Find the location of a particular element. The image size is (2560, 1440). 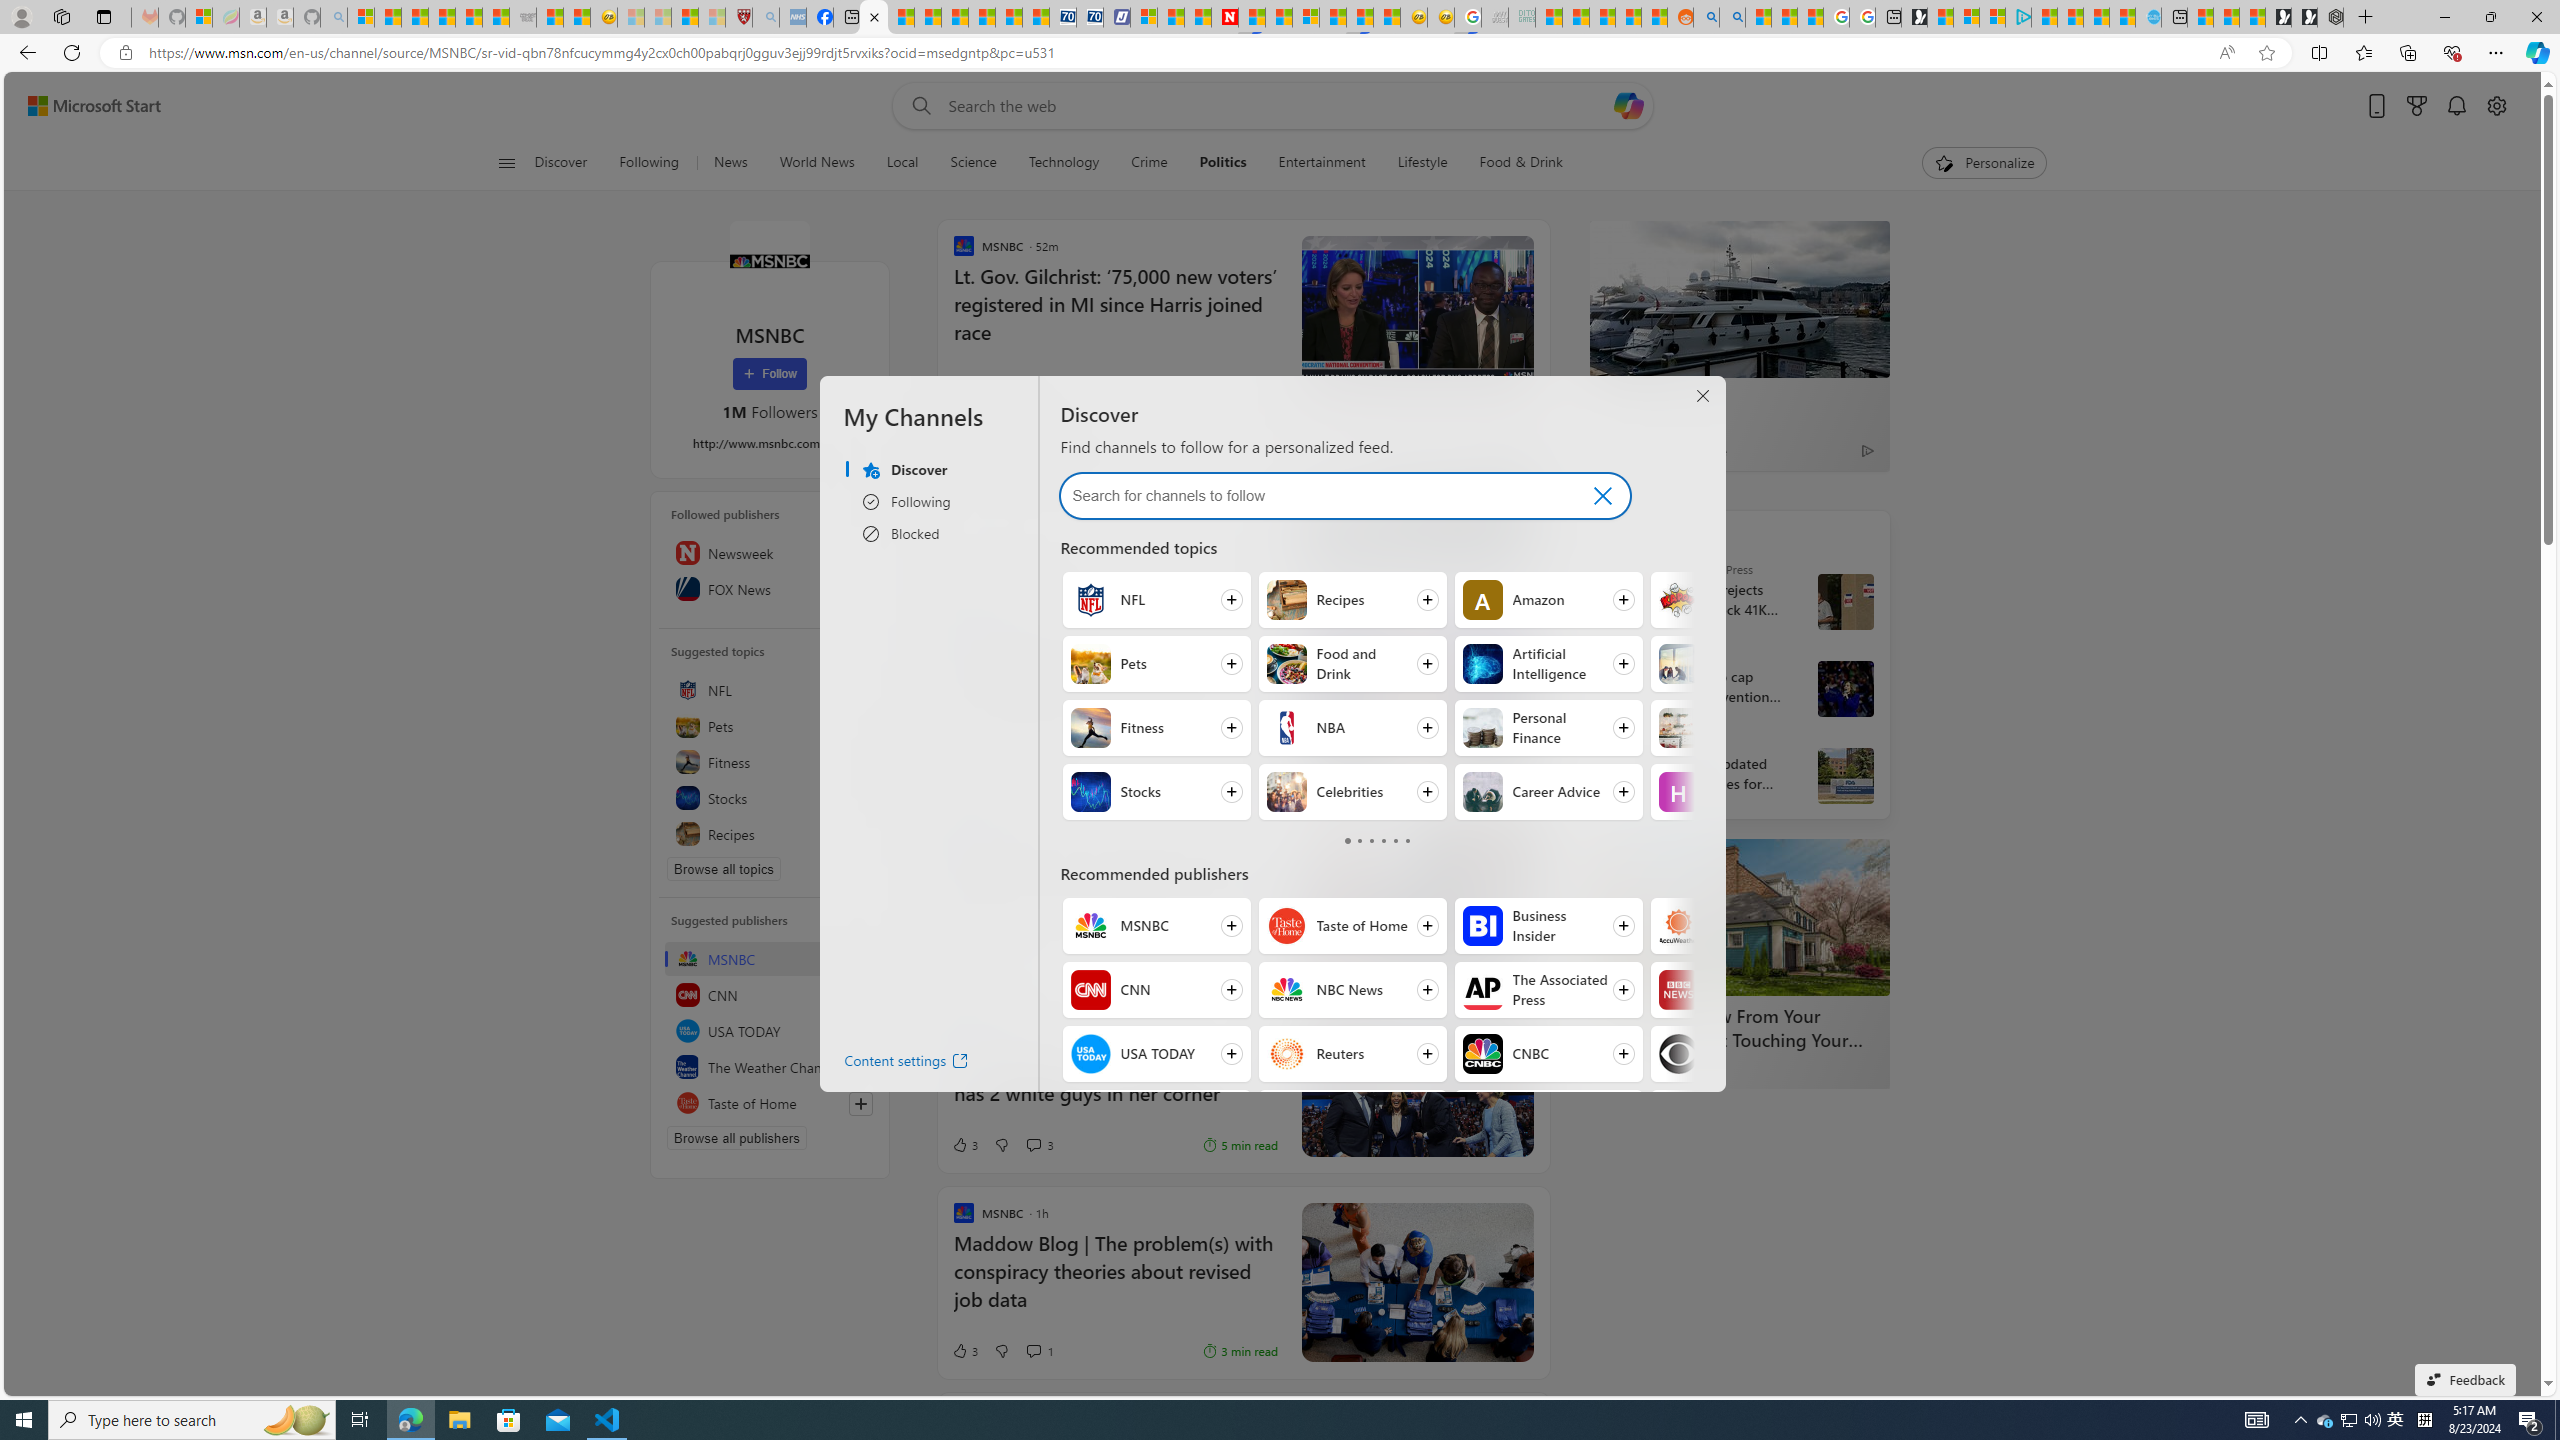

Trusted Community Engagement and Contributions | Guidelines is located at coordinates (1251, 17).